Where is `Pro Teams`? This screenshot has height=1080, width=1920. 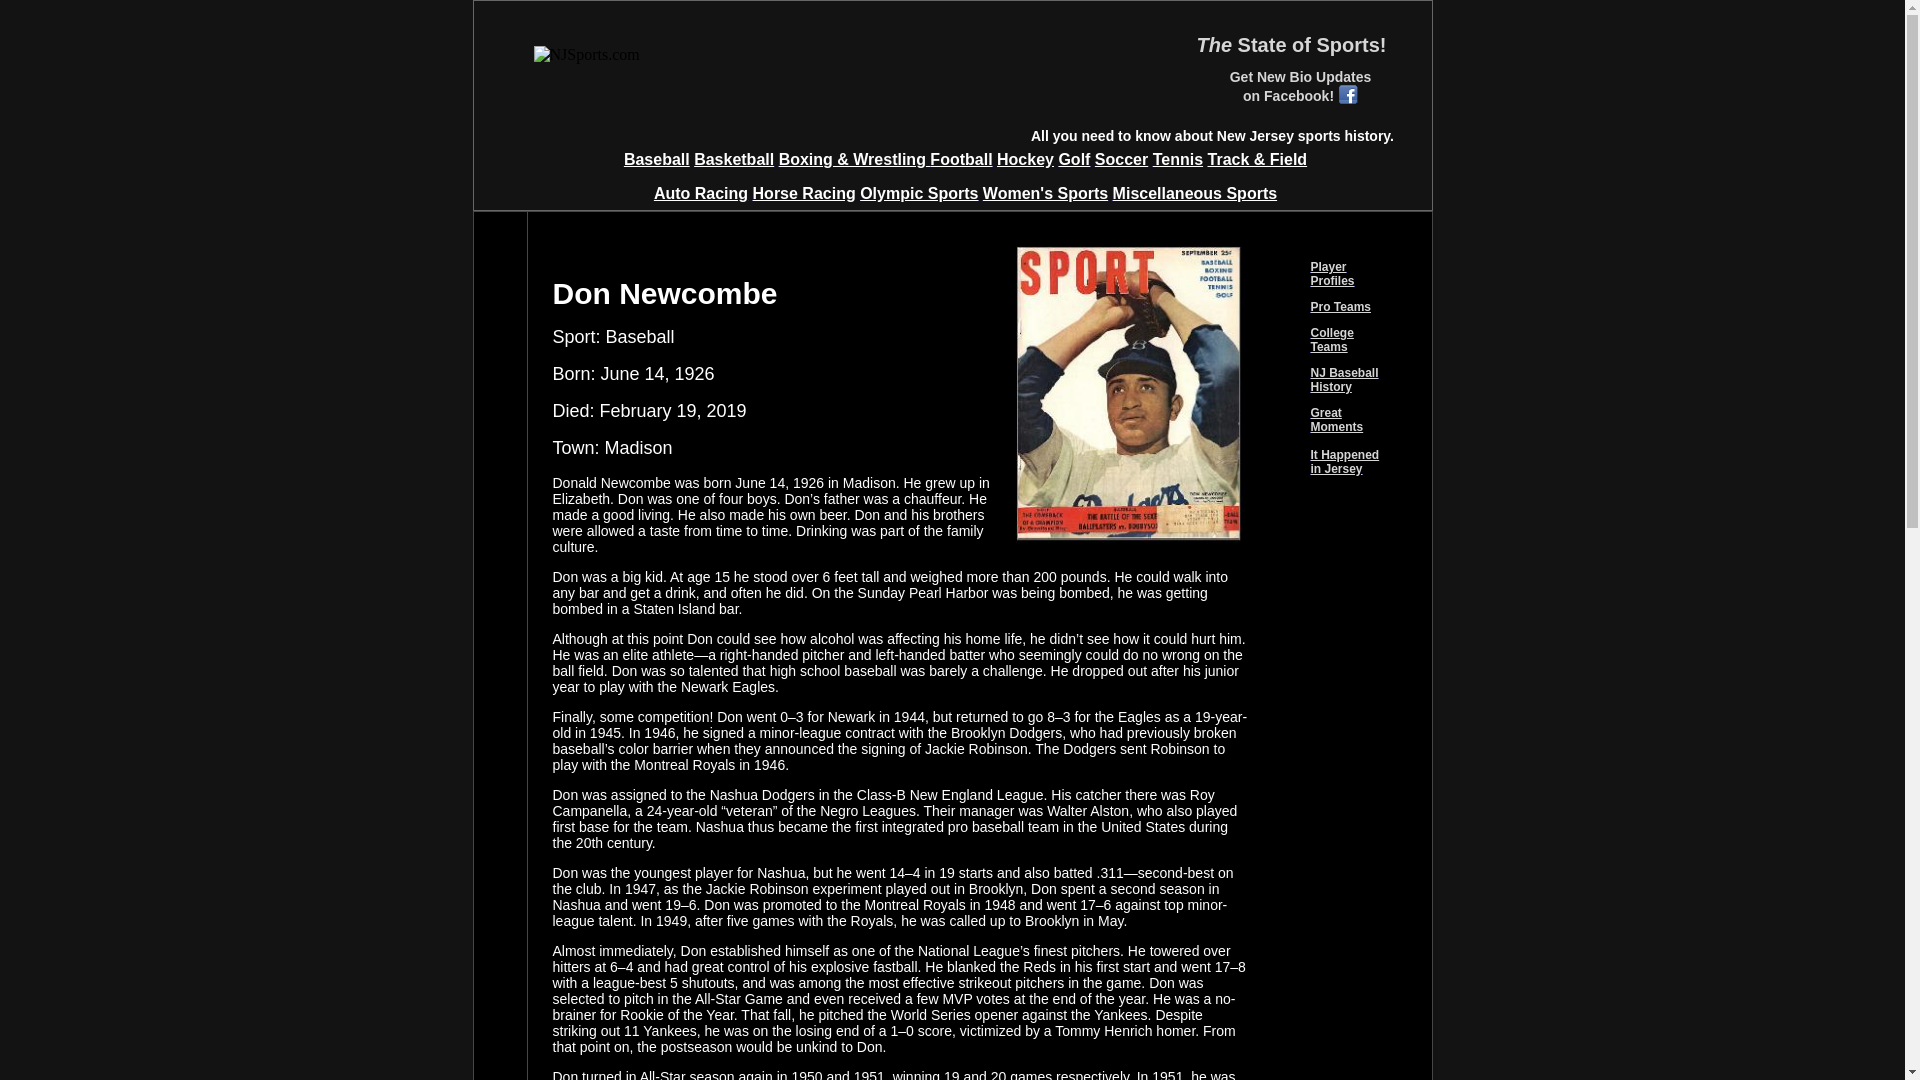 Pro Teams is located at coordinates (1340, 307).